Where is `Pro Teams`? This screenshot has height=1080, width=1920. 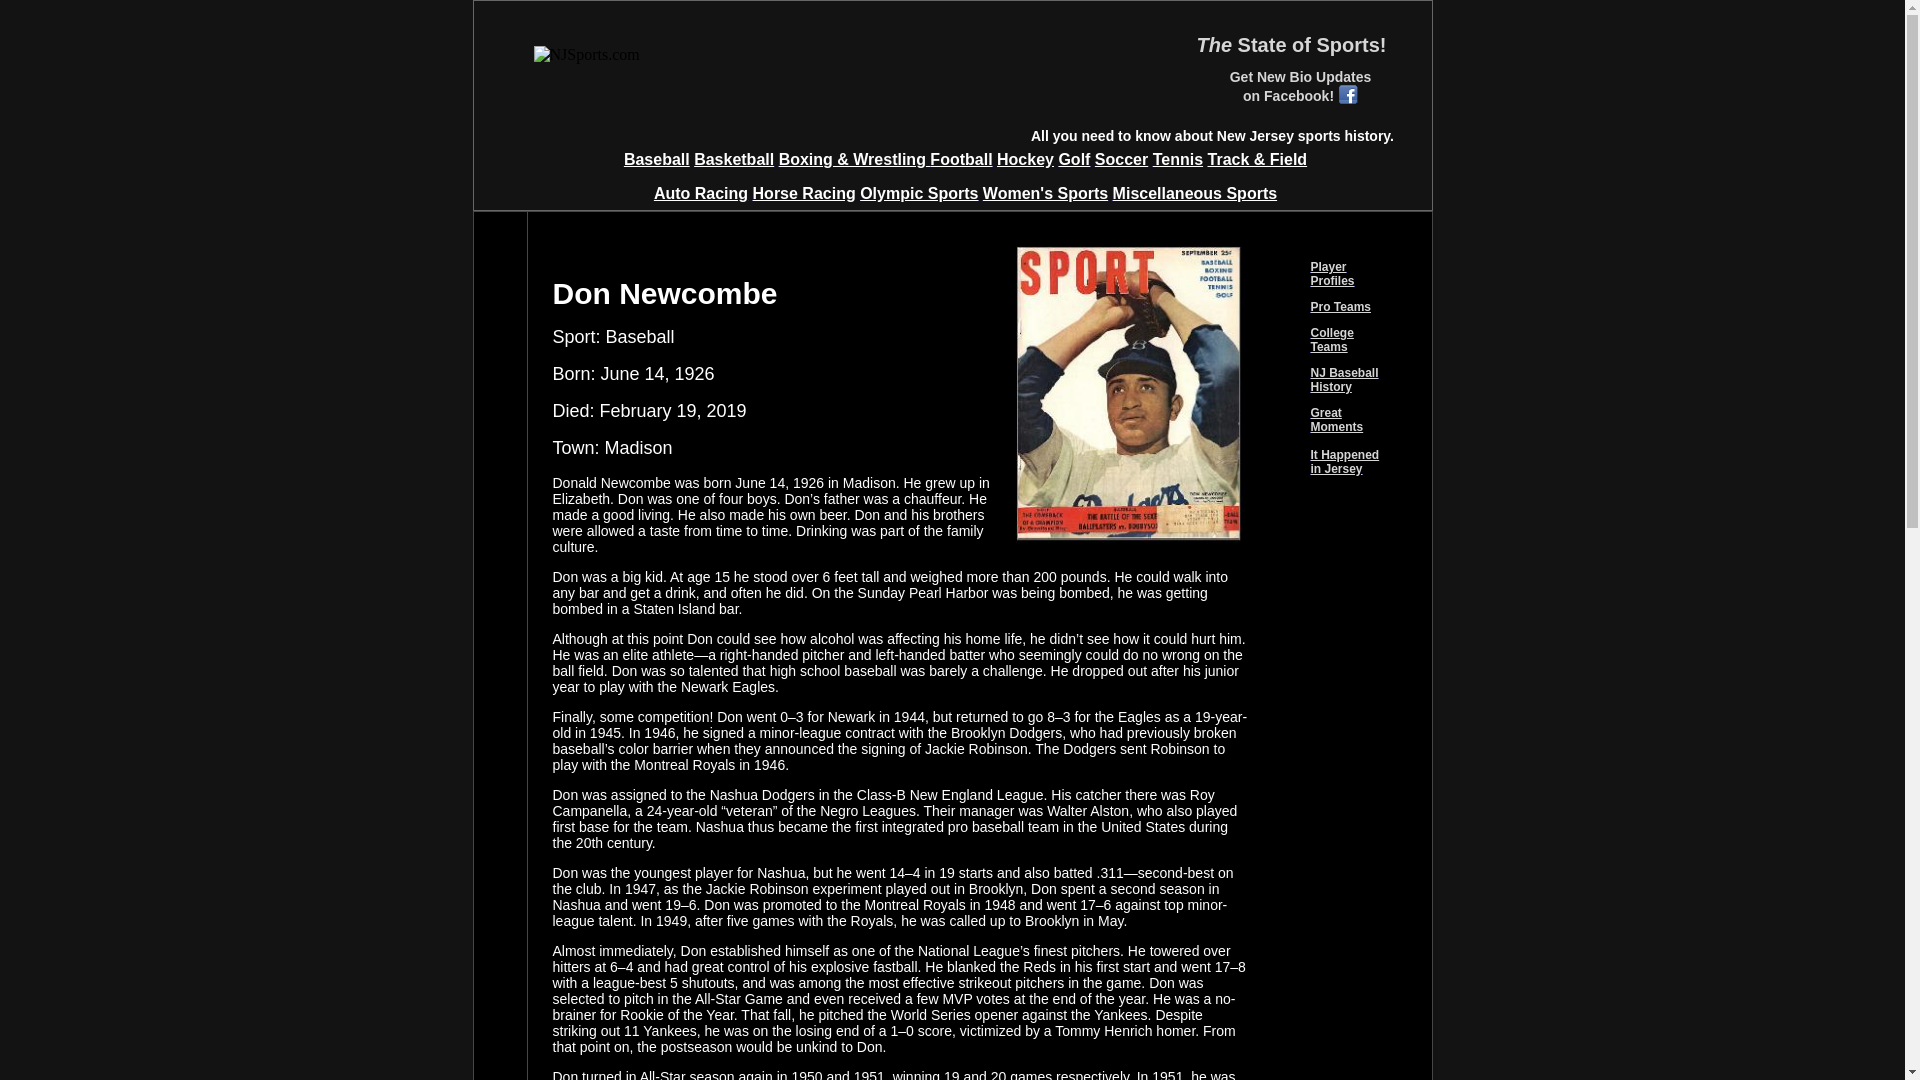 Pro Teams is located at coordinates (1340, 307).